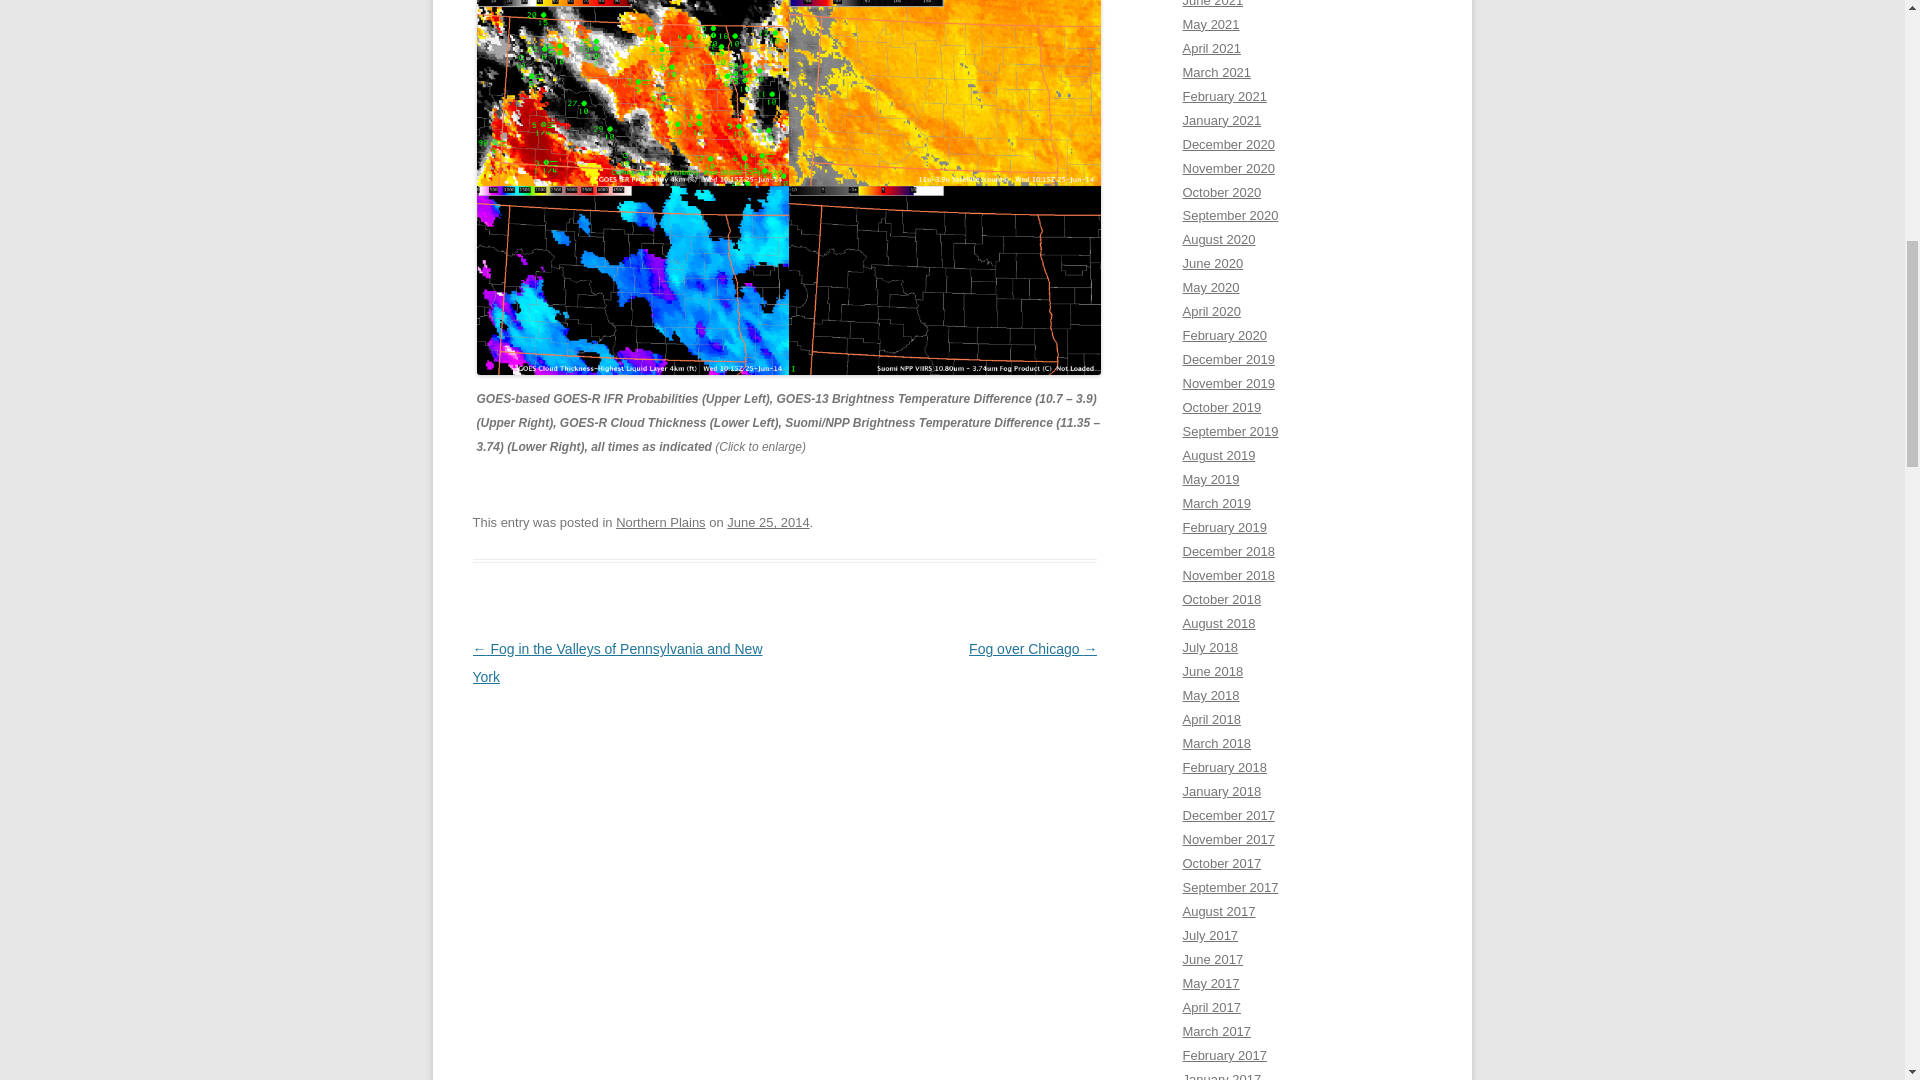  Describe the element at coordinates (661, 522) in the screenshot. I see `Northern Plains` at that location.